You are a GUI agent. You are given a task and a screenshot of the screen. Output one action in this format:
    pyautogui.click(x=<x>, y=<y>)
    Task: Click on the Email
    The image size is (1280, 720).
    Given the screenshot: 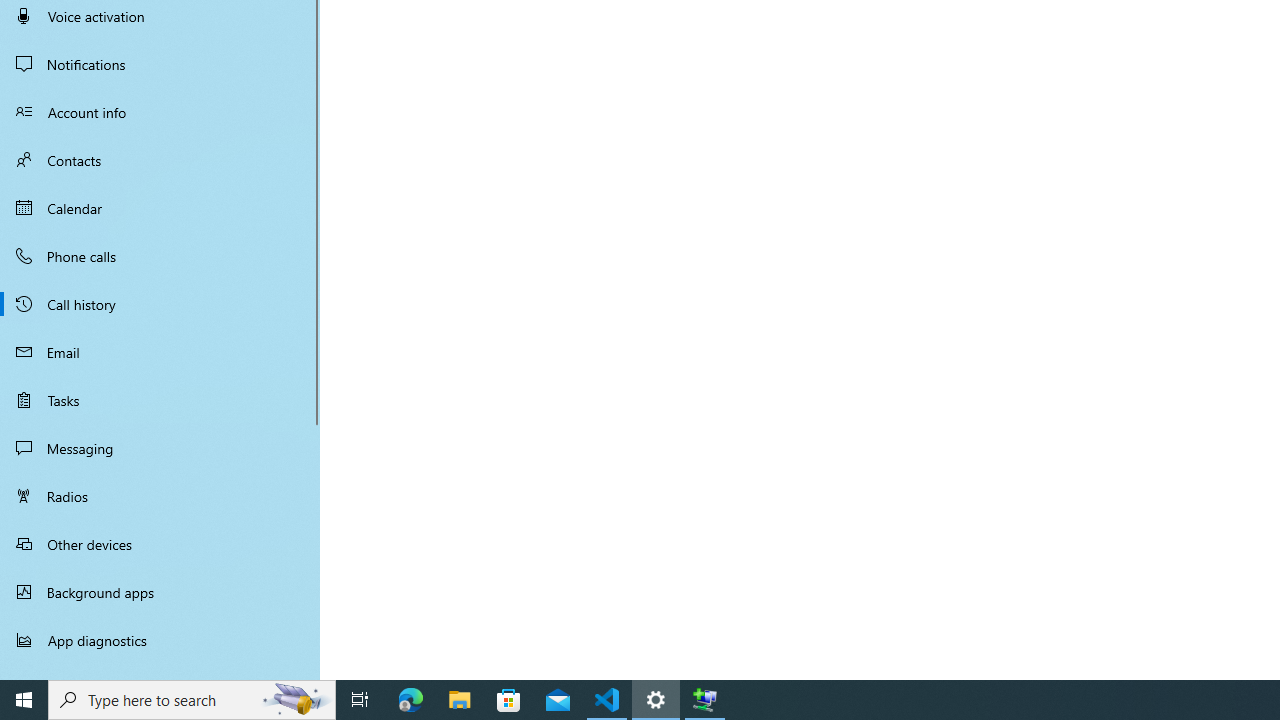 What is the action you would take?
    pyautogui.click(x=160, y=352)
    